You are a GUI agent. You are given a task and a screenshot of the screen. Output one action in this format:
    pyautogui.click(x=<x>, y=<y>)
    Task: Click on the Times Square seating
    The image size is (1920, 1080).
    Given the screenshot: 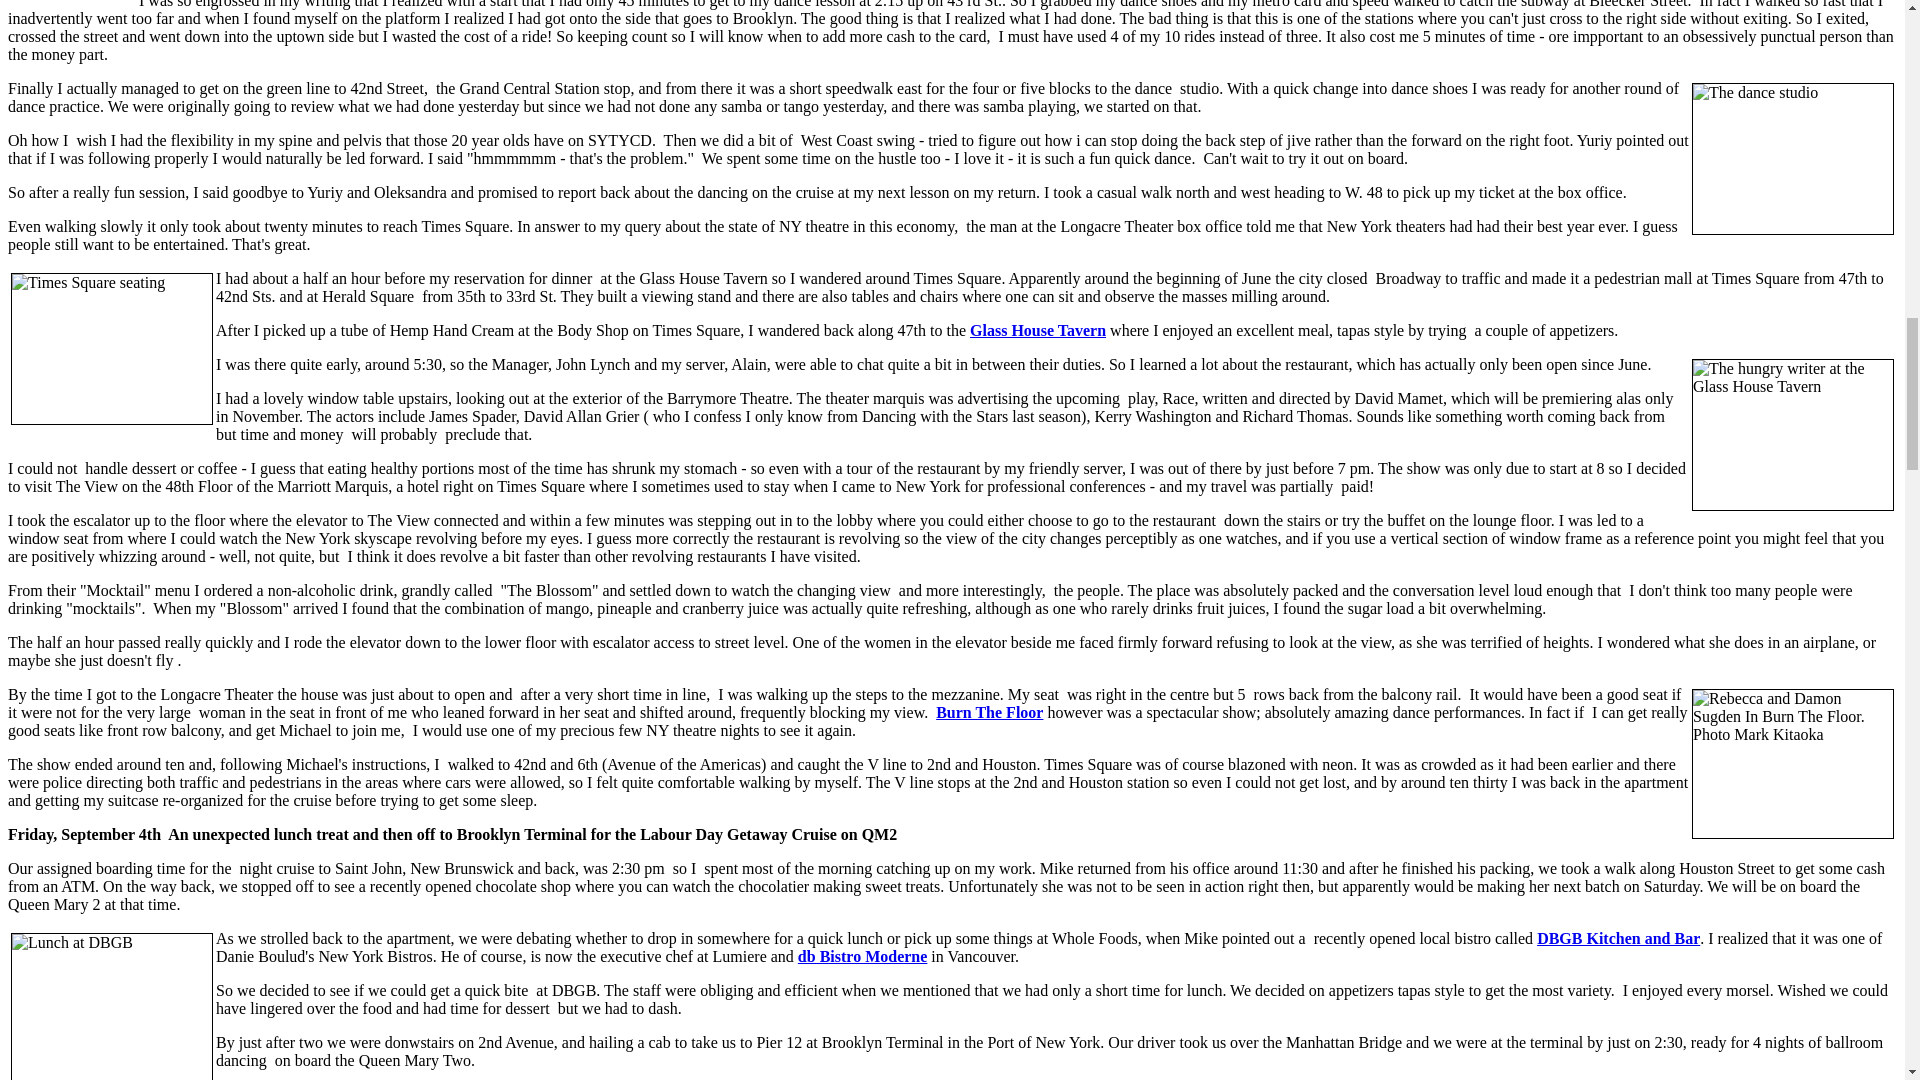 What is the action you would take?
    pyautogui.click(x=112, y=349)
    